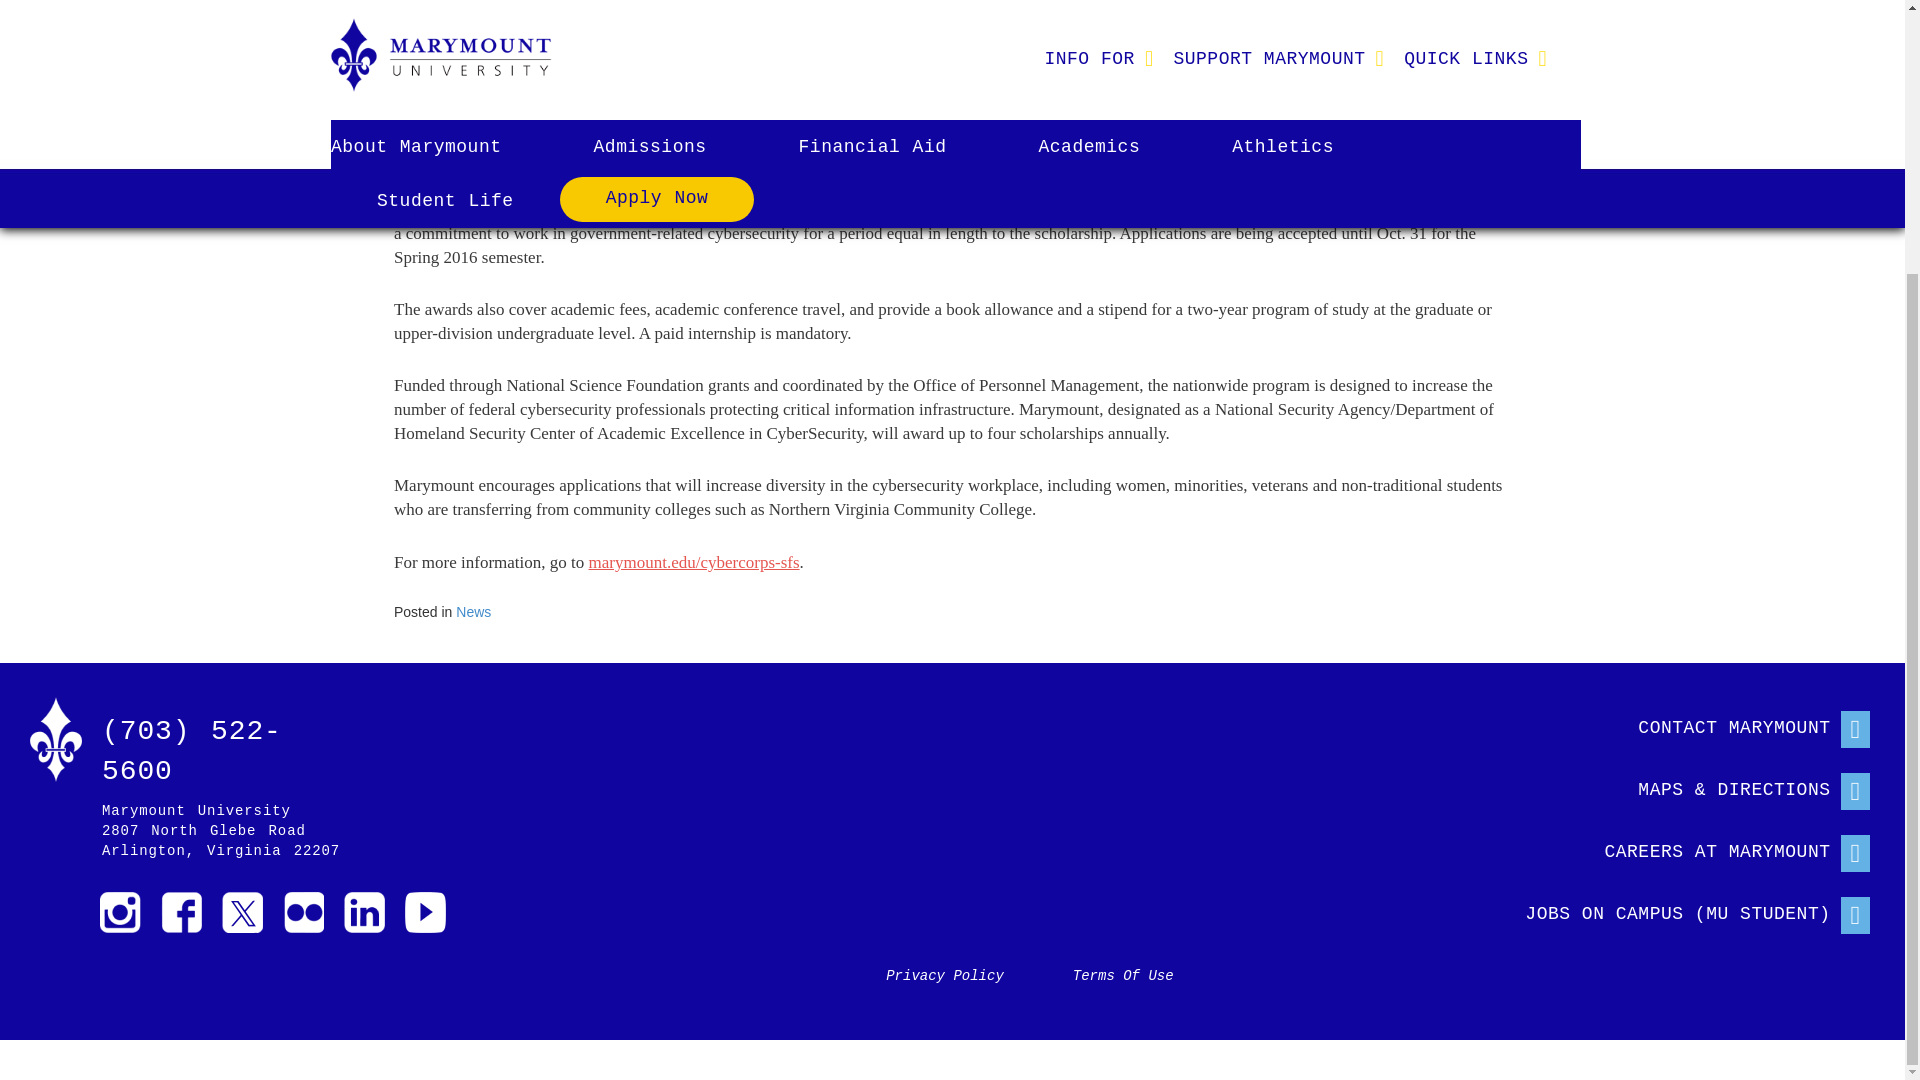 This screenshot has width=1920, height=1080. What do you see at coordinates (242, 912) in the screenshot?
I see `twitter` at bounding box center [242, 912].